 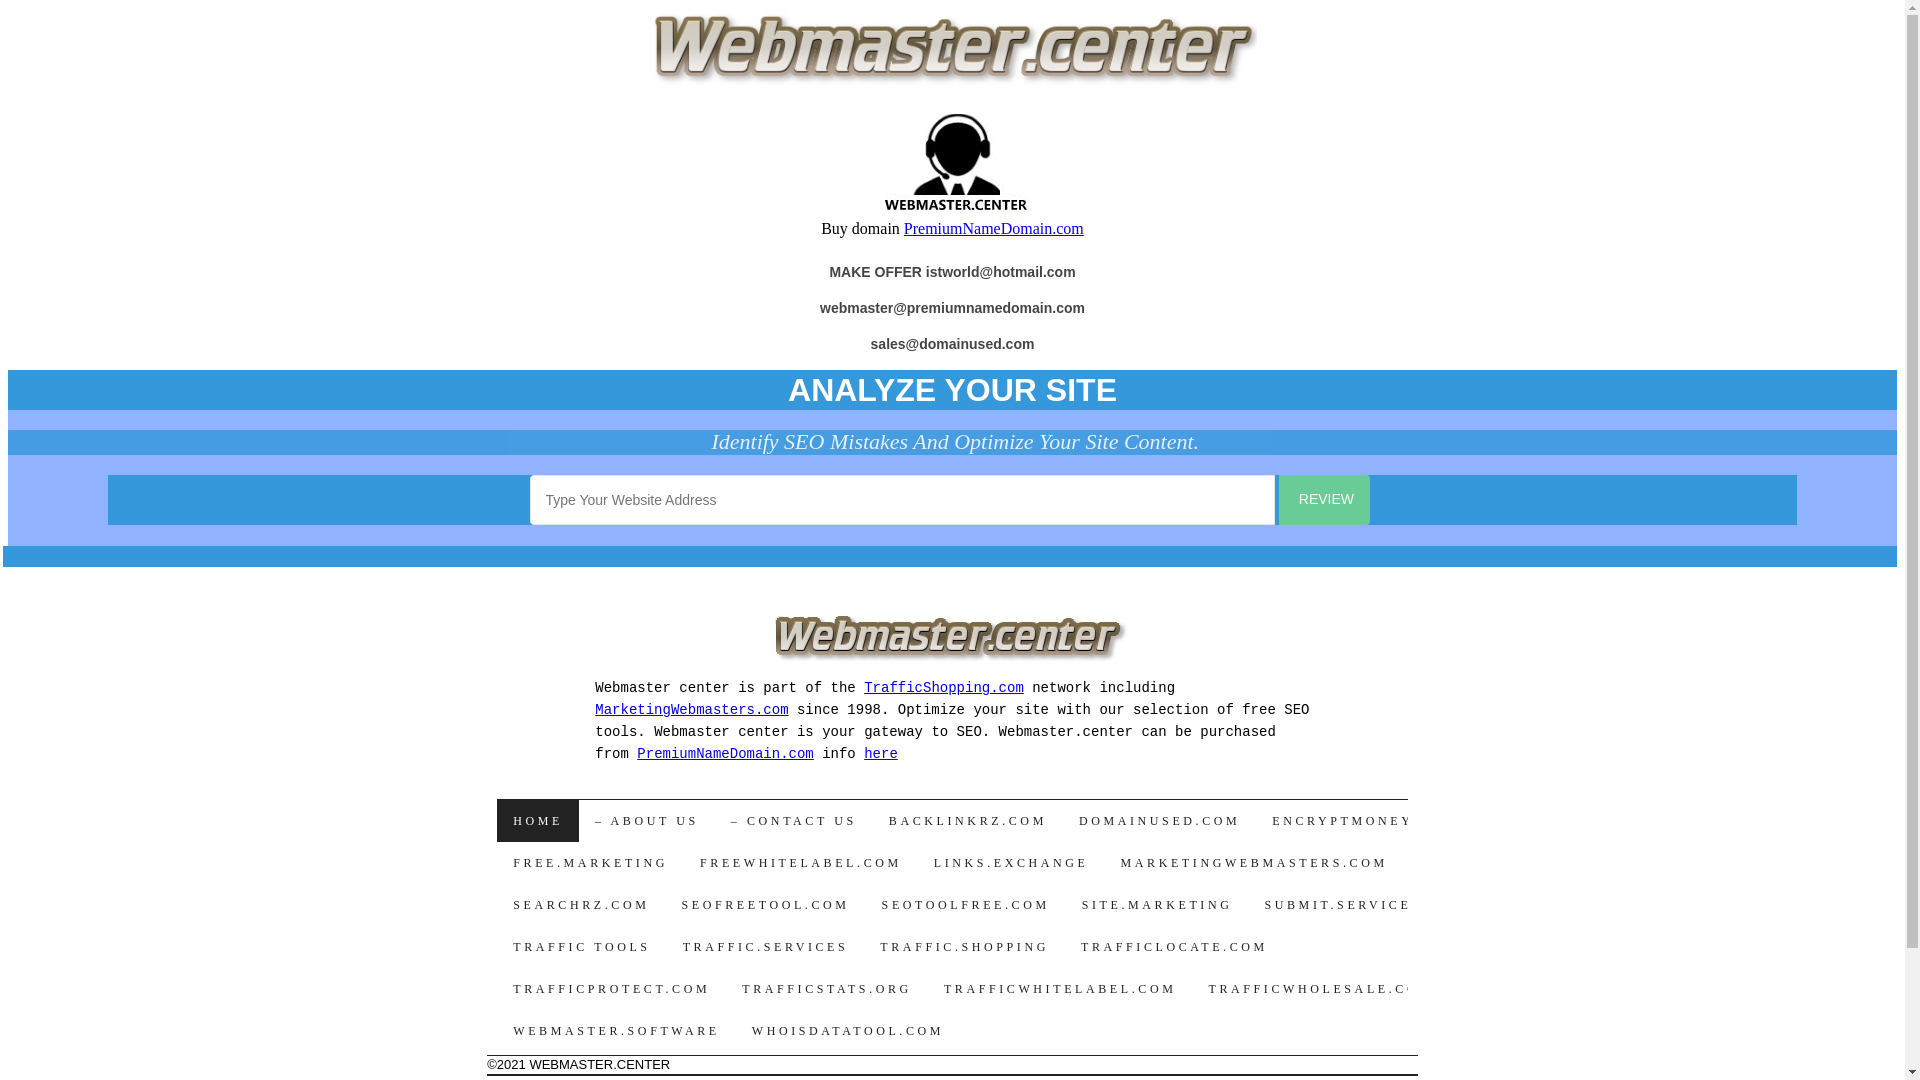 I want to click on TRAFFICLOCATE.COM, so click(x=1174, y=947).